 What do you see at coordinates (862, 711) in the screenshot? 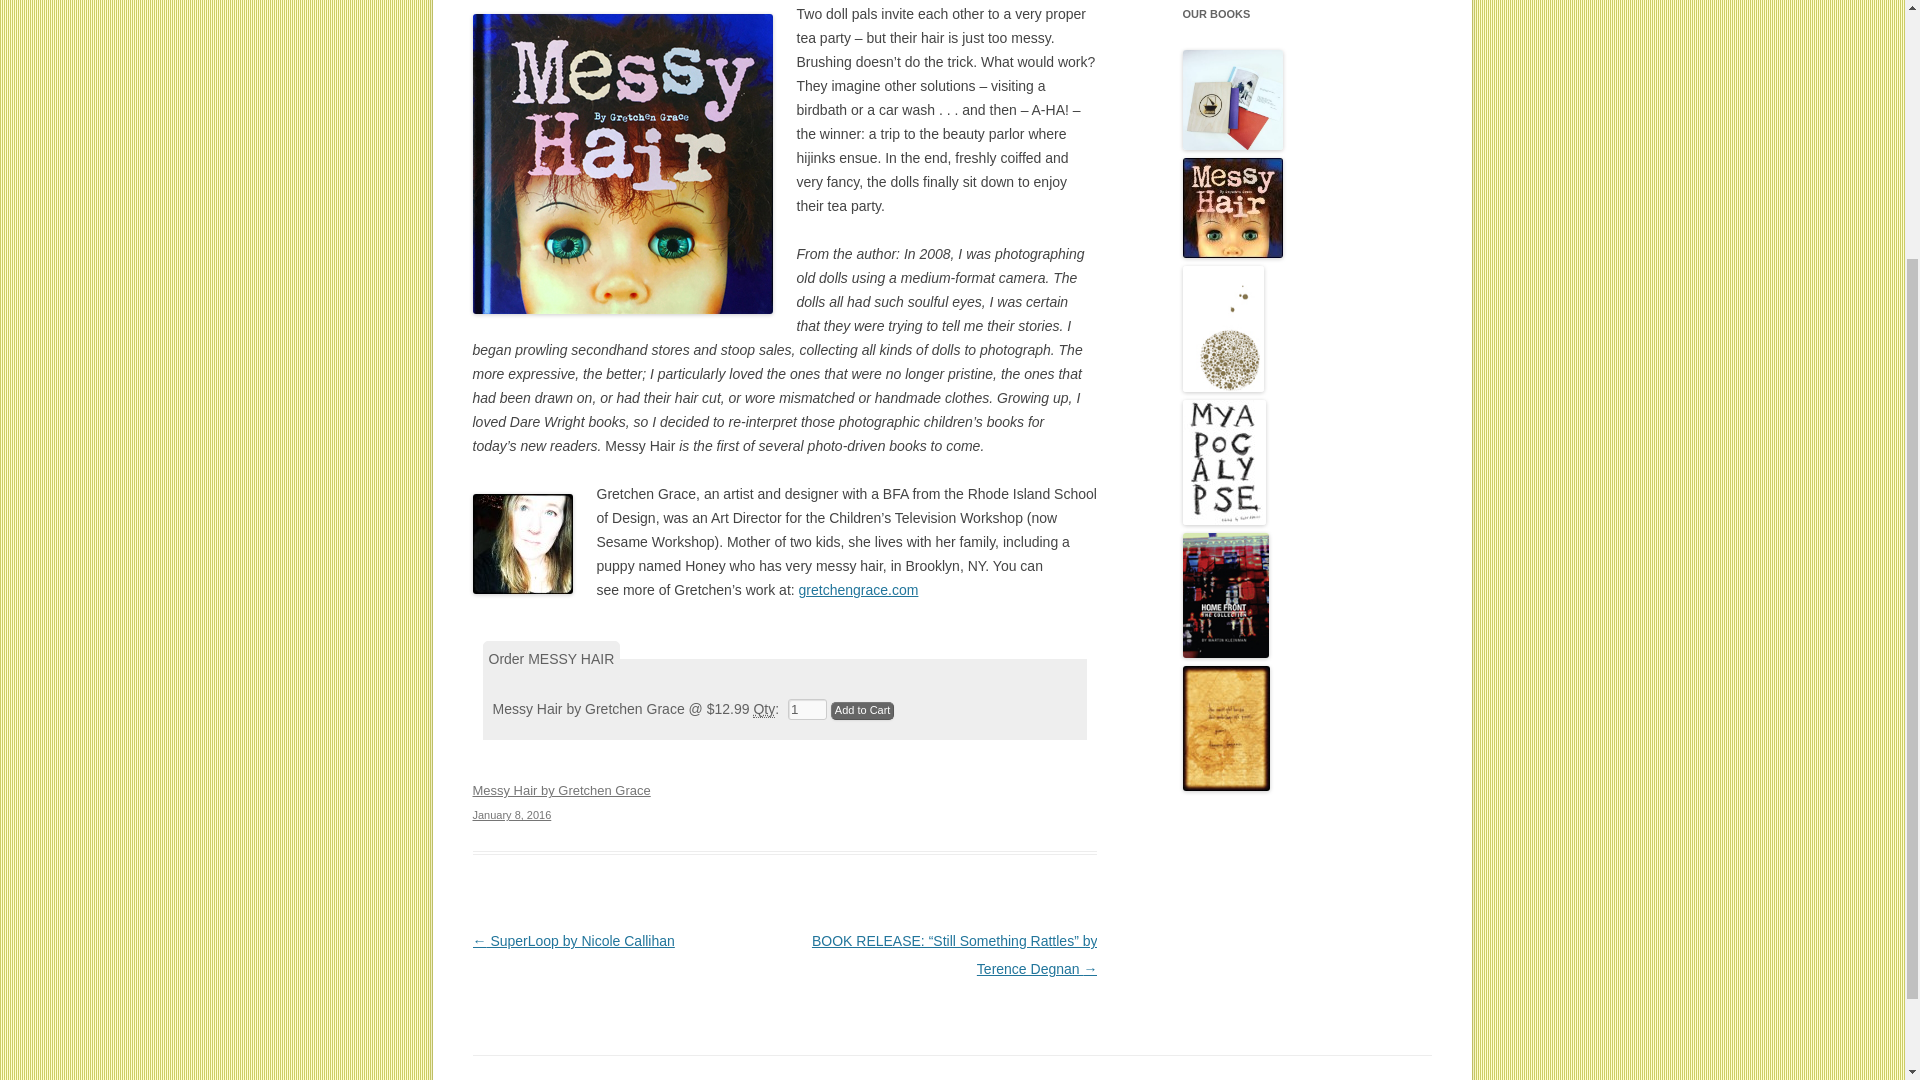
I see `Add to Cart` at bounding box center [862, 711].